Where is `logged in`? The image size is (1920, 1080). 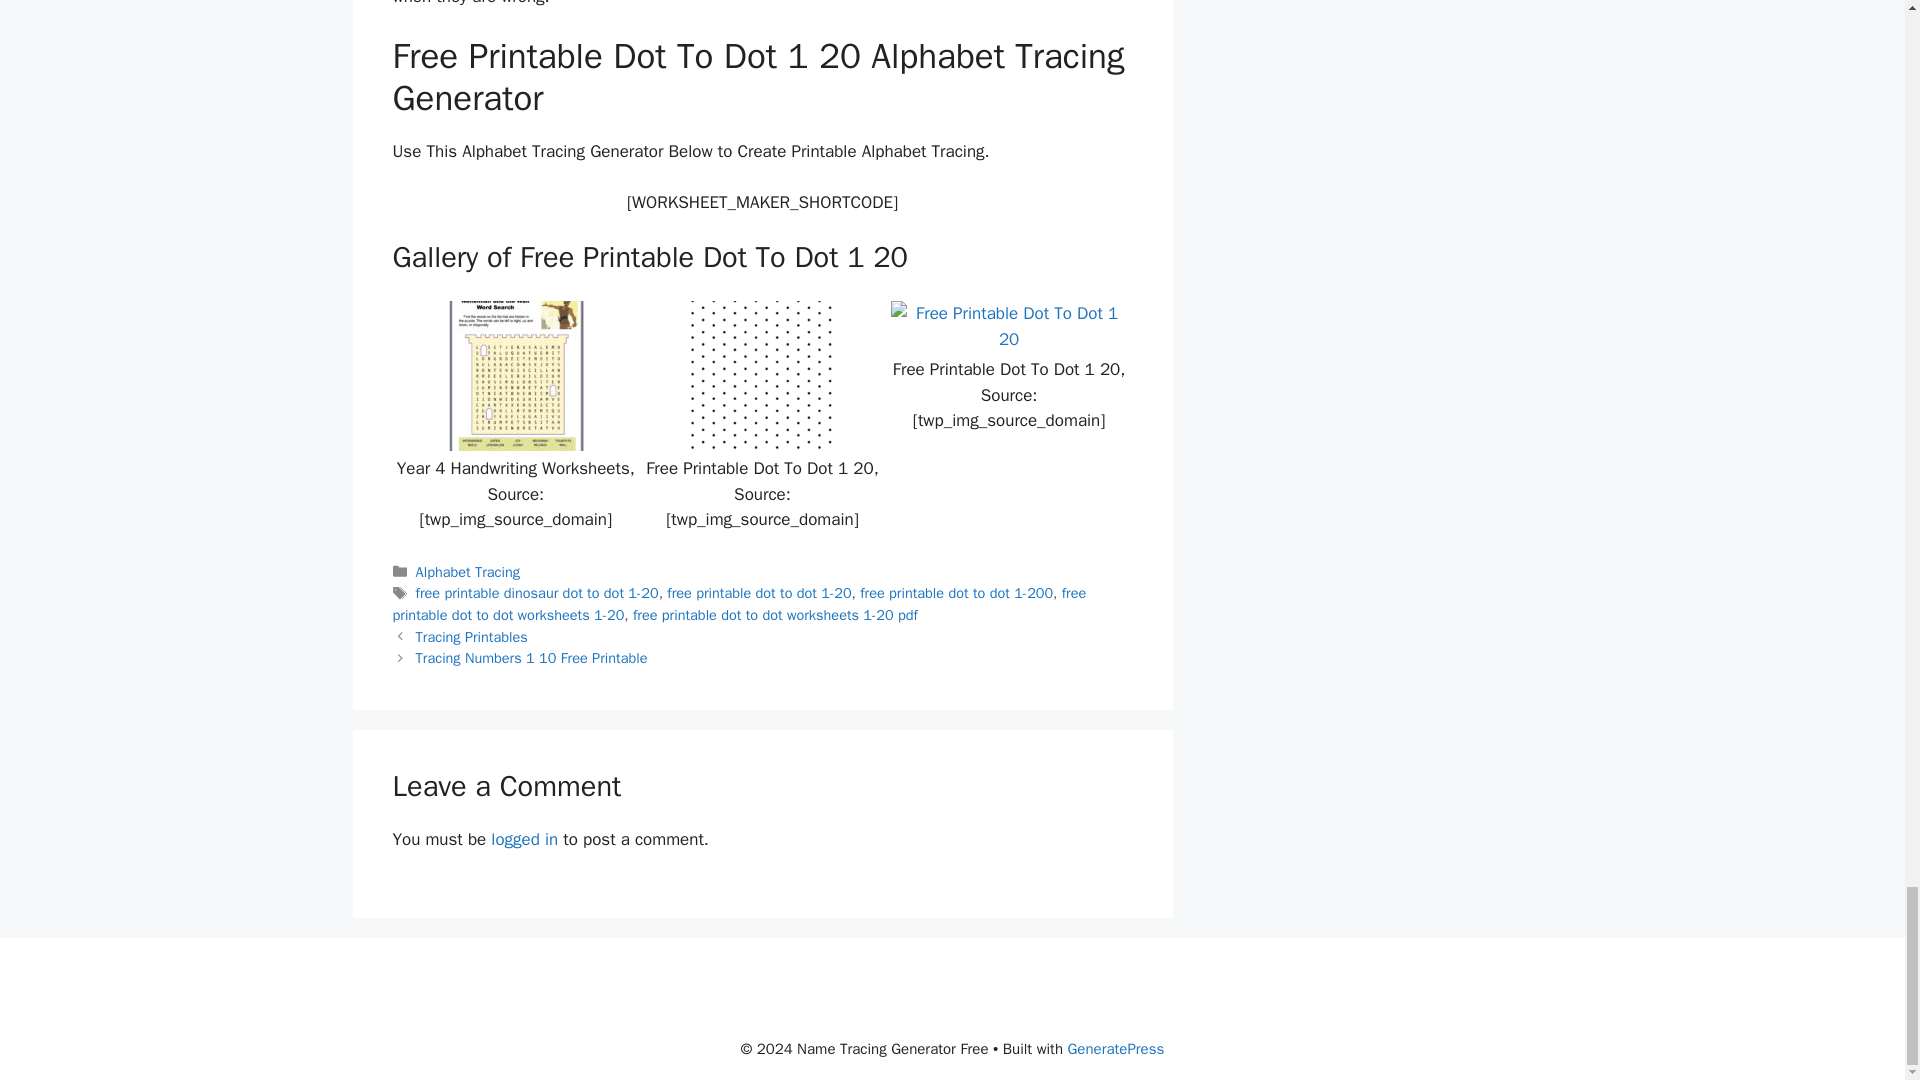 logged in is located at coordinates (524, 839).